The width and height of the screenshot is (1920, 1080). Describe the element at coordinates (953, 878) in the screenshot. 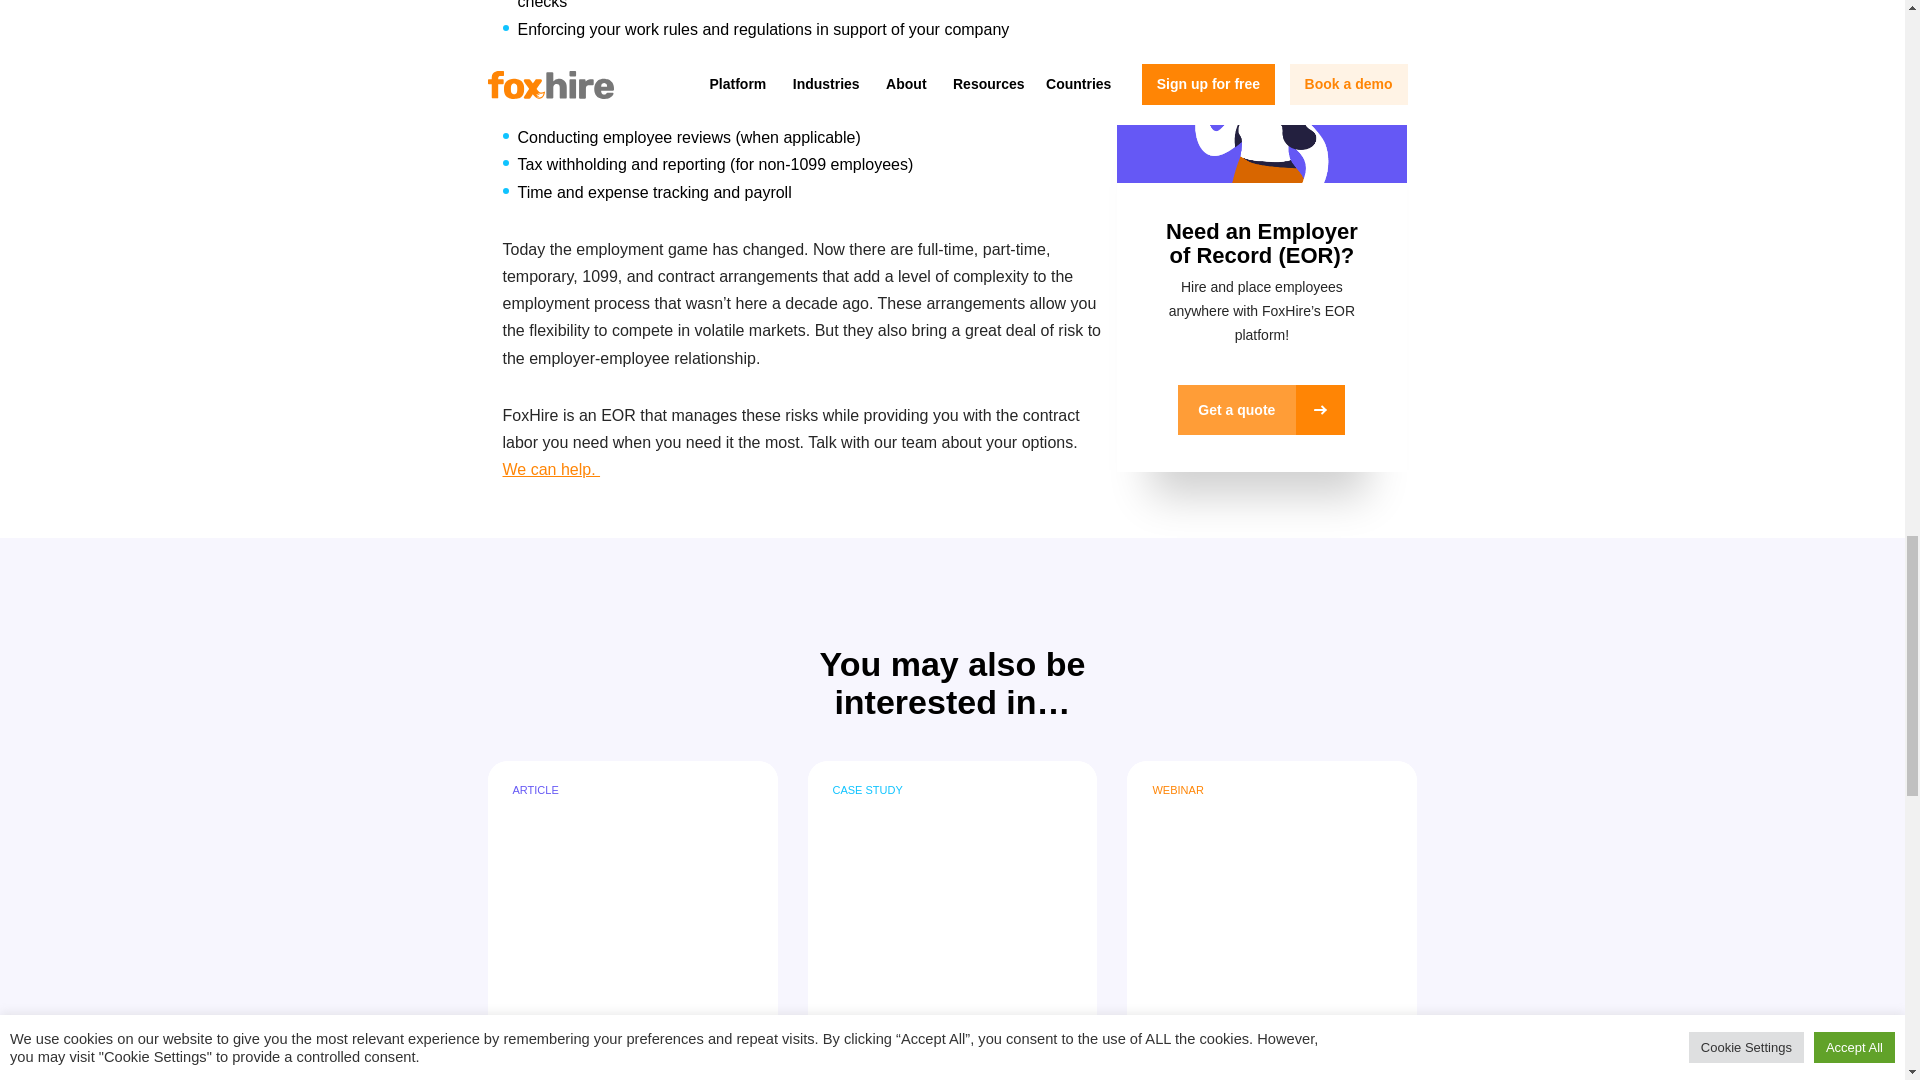

I see `New Zealand Based Company Expands to USA with FoxHire` at that location.